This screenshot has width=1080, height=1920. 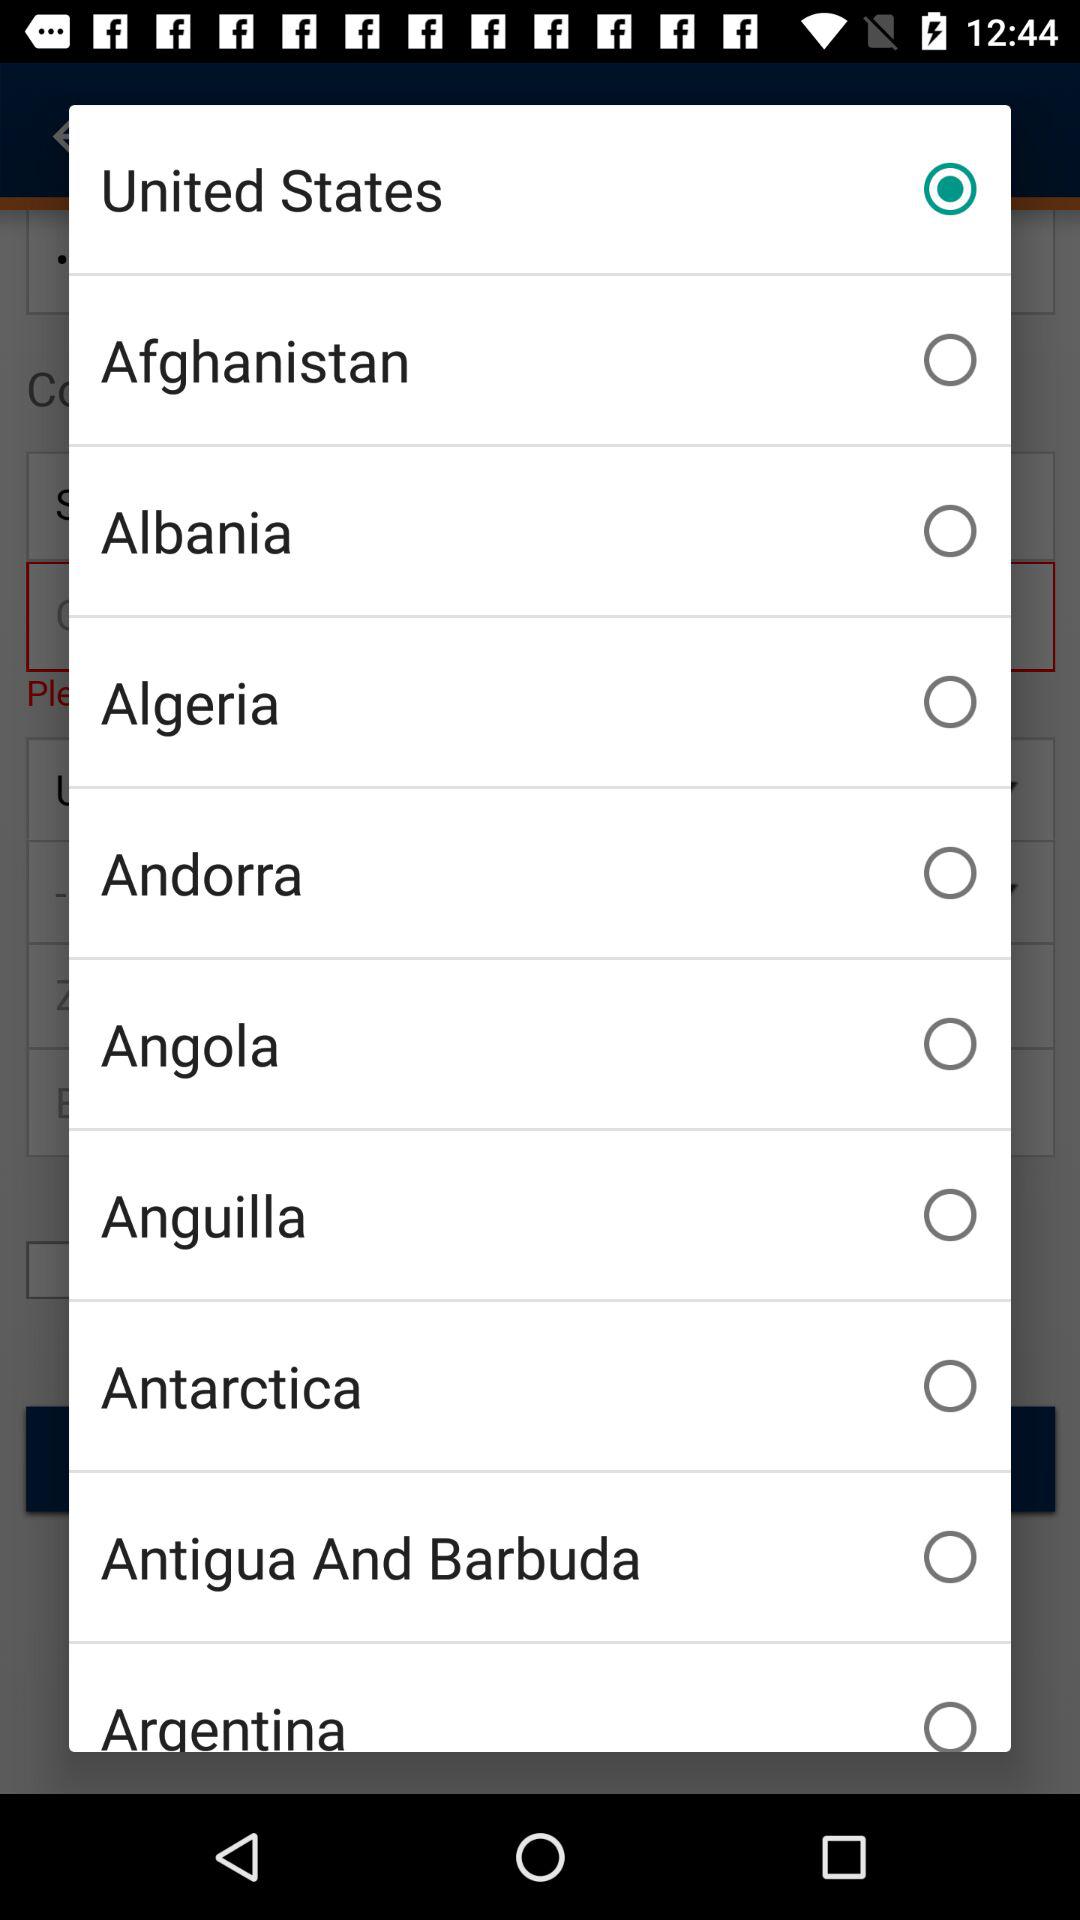 I want to click on flip to the albania icon, so click(x=540, y=530).